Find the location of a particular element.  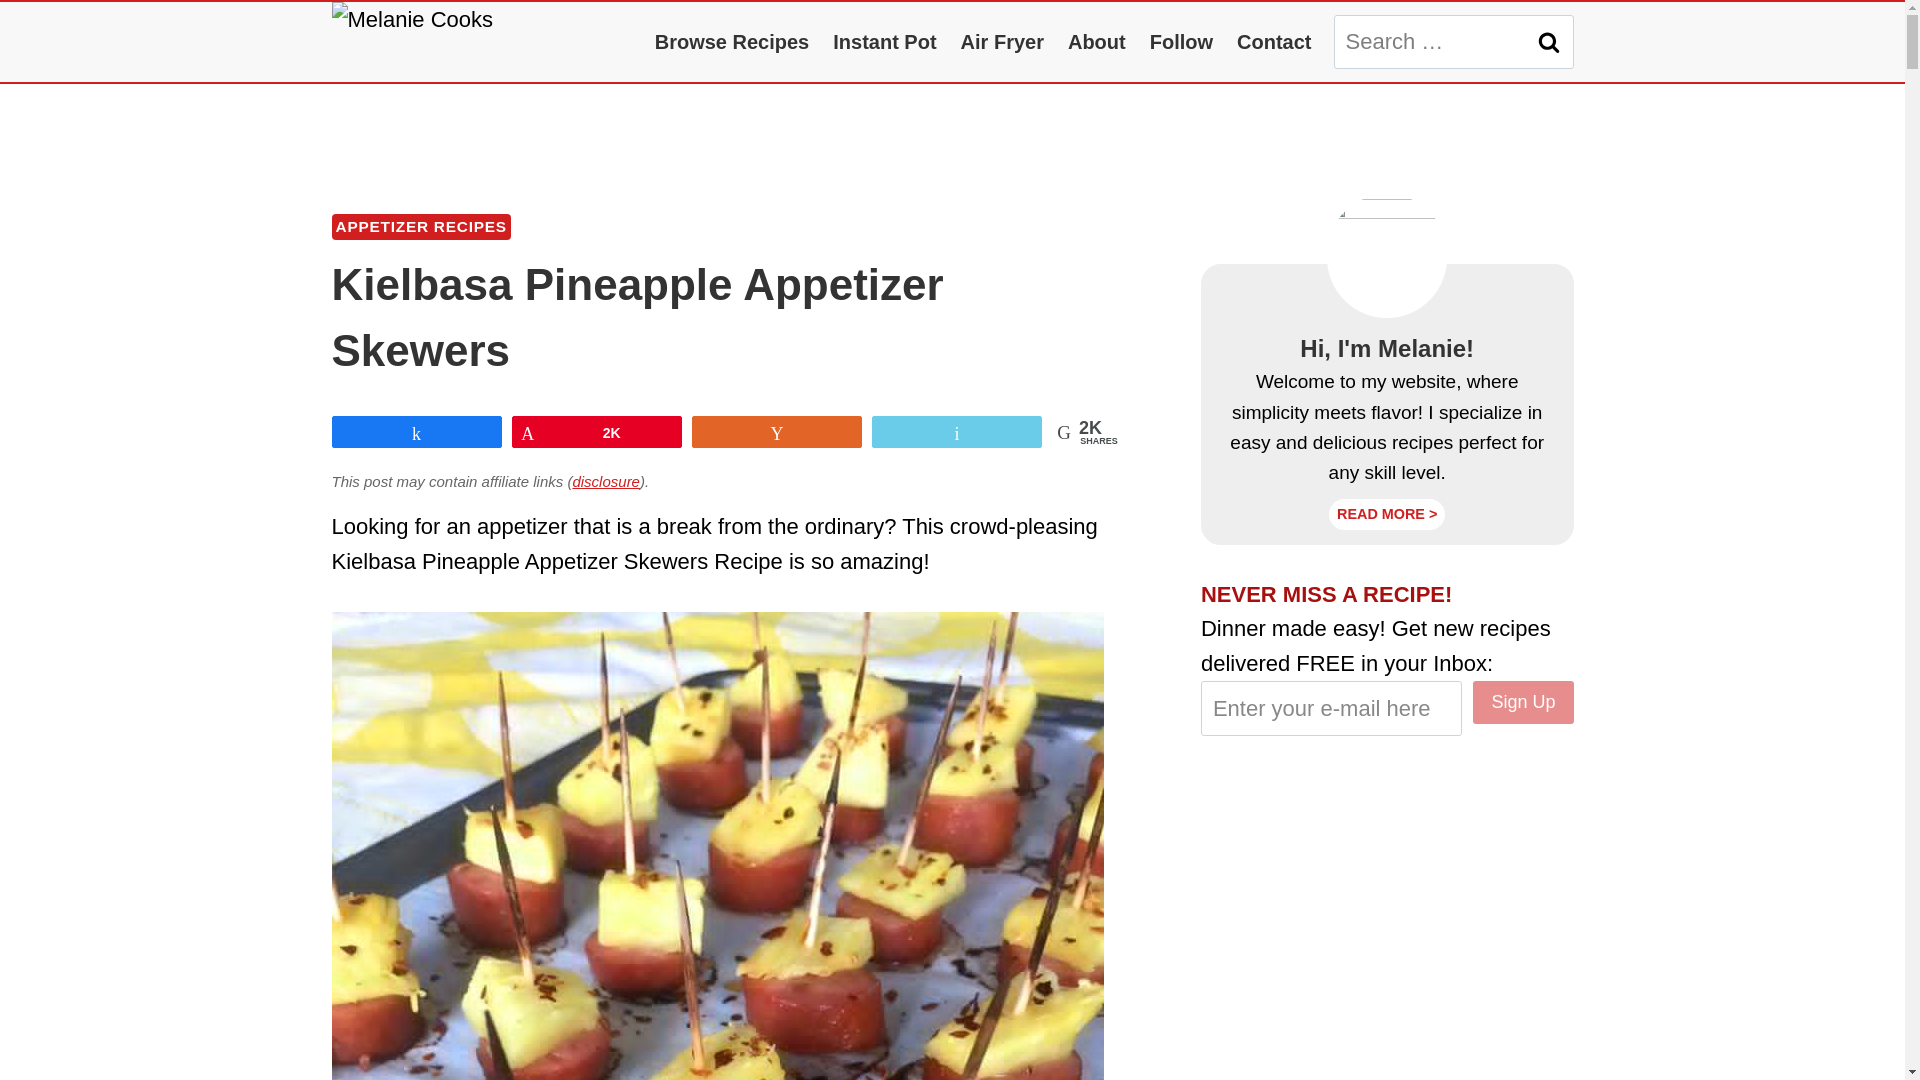

Instant Pot is located at coordinates (884, 42).